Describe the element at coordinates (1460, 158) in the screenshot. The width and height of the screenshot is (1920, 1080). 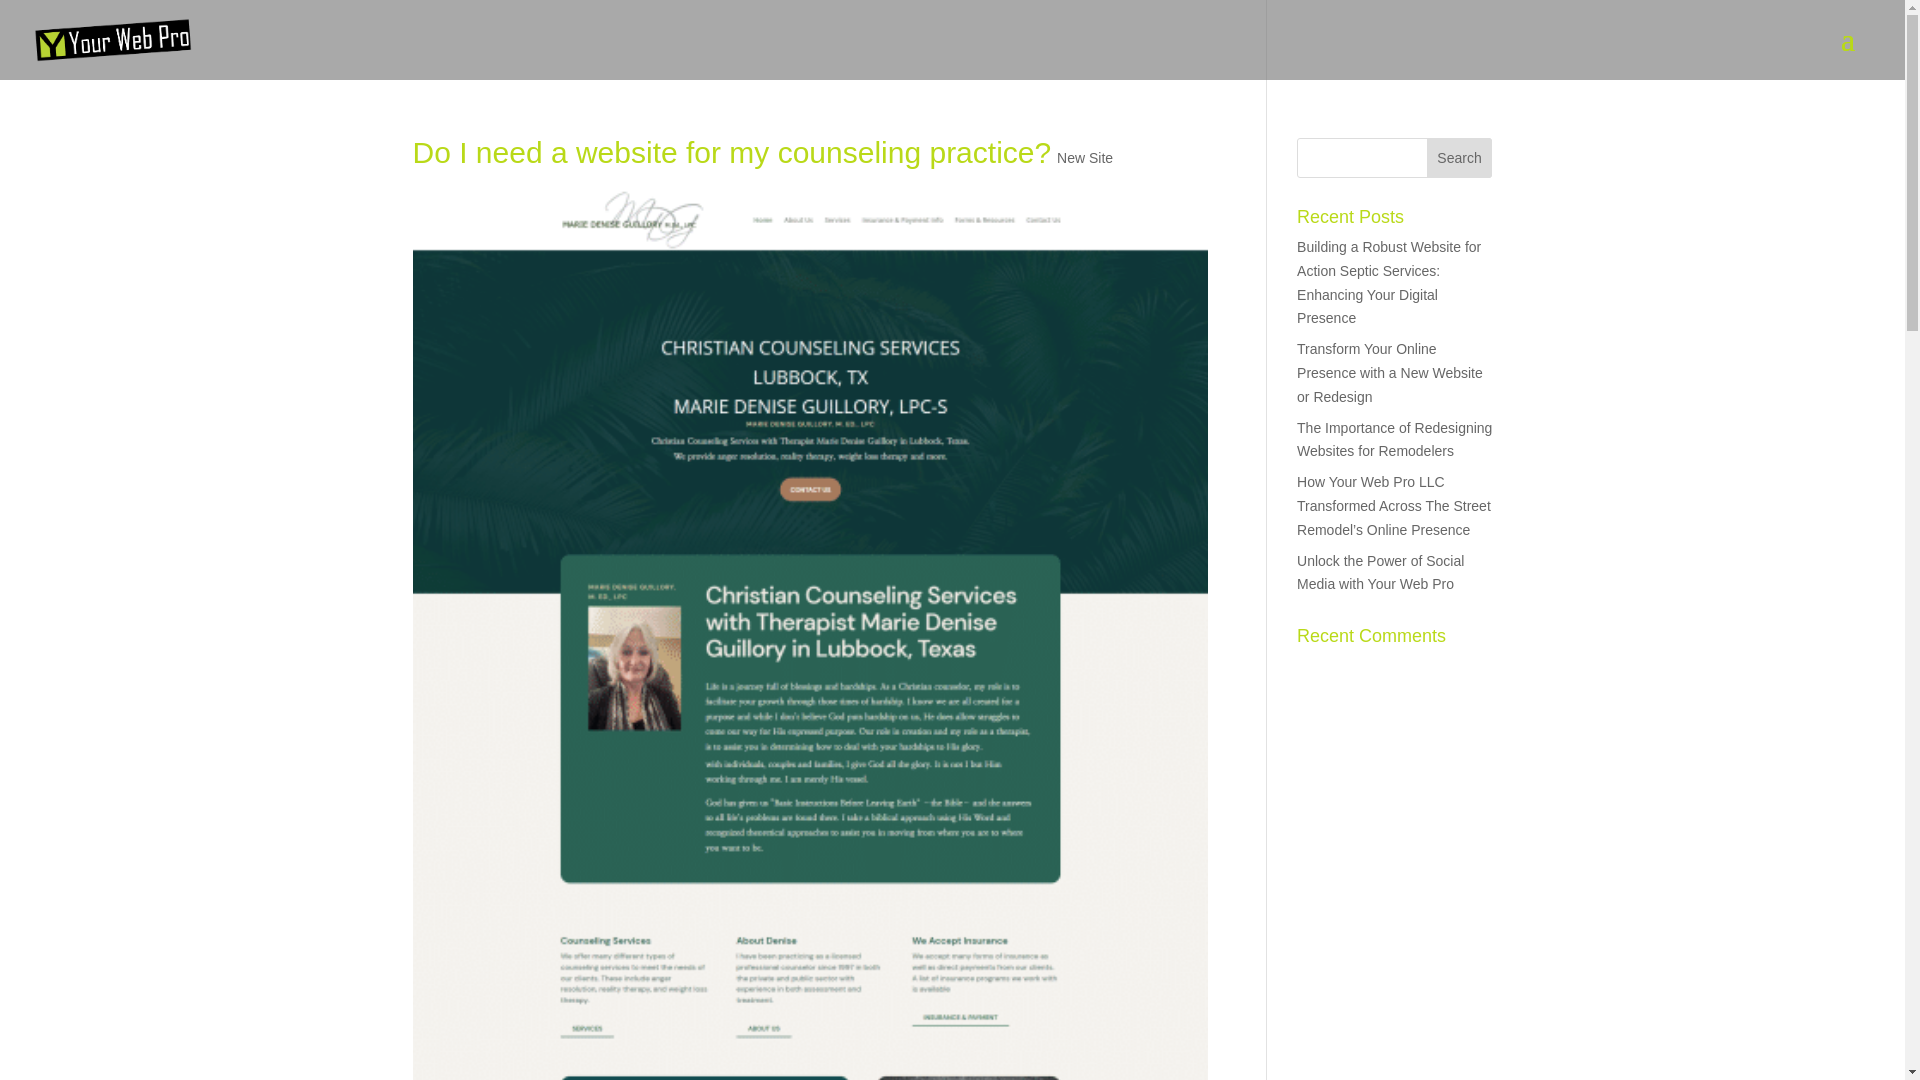
I see `Search` at that location.